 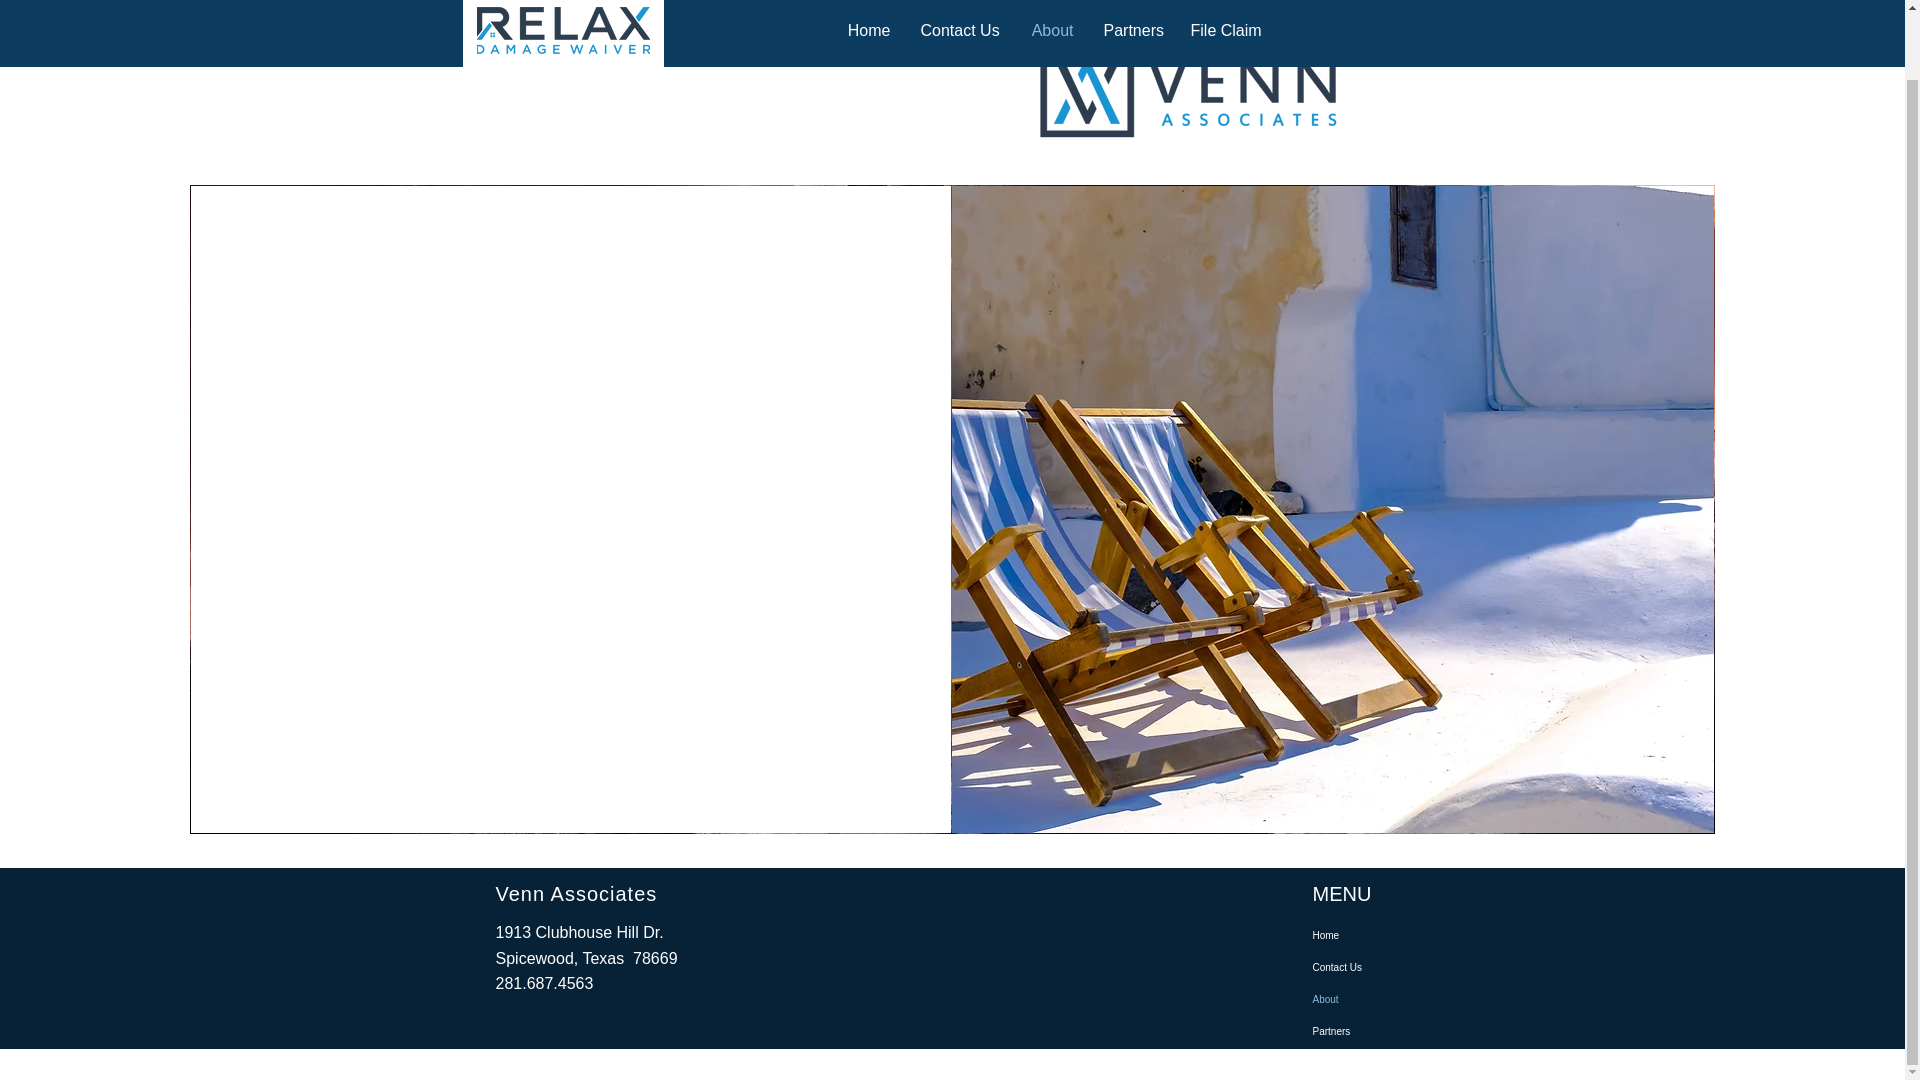 I want to click on Contact Us, so click(x=1368, y=967).